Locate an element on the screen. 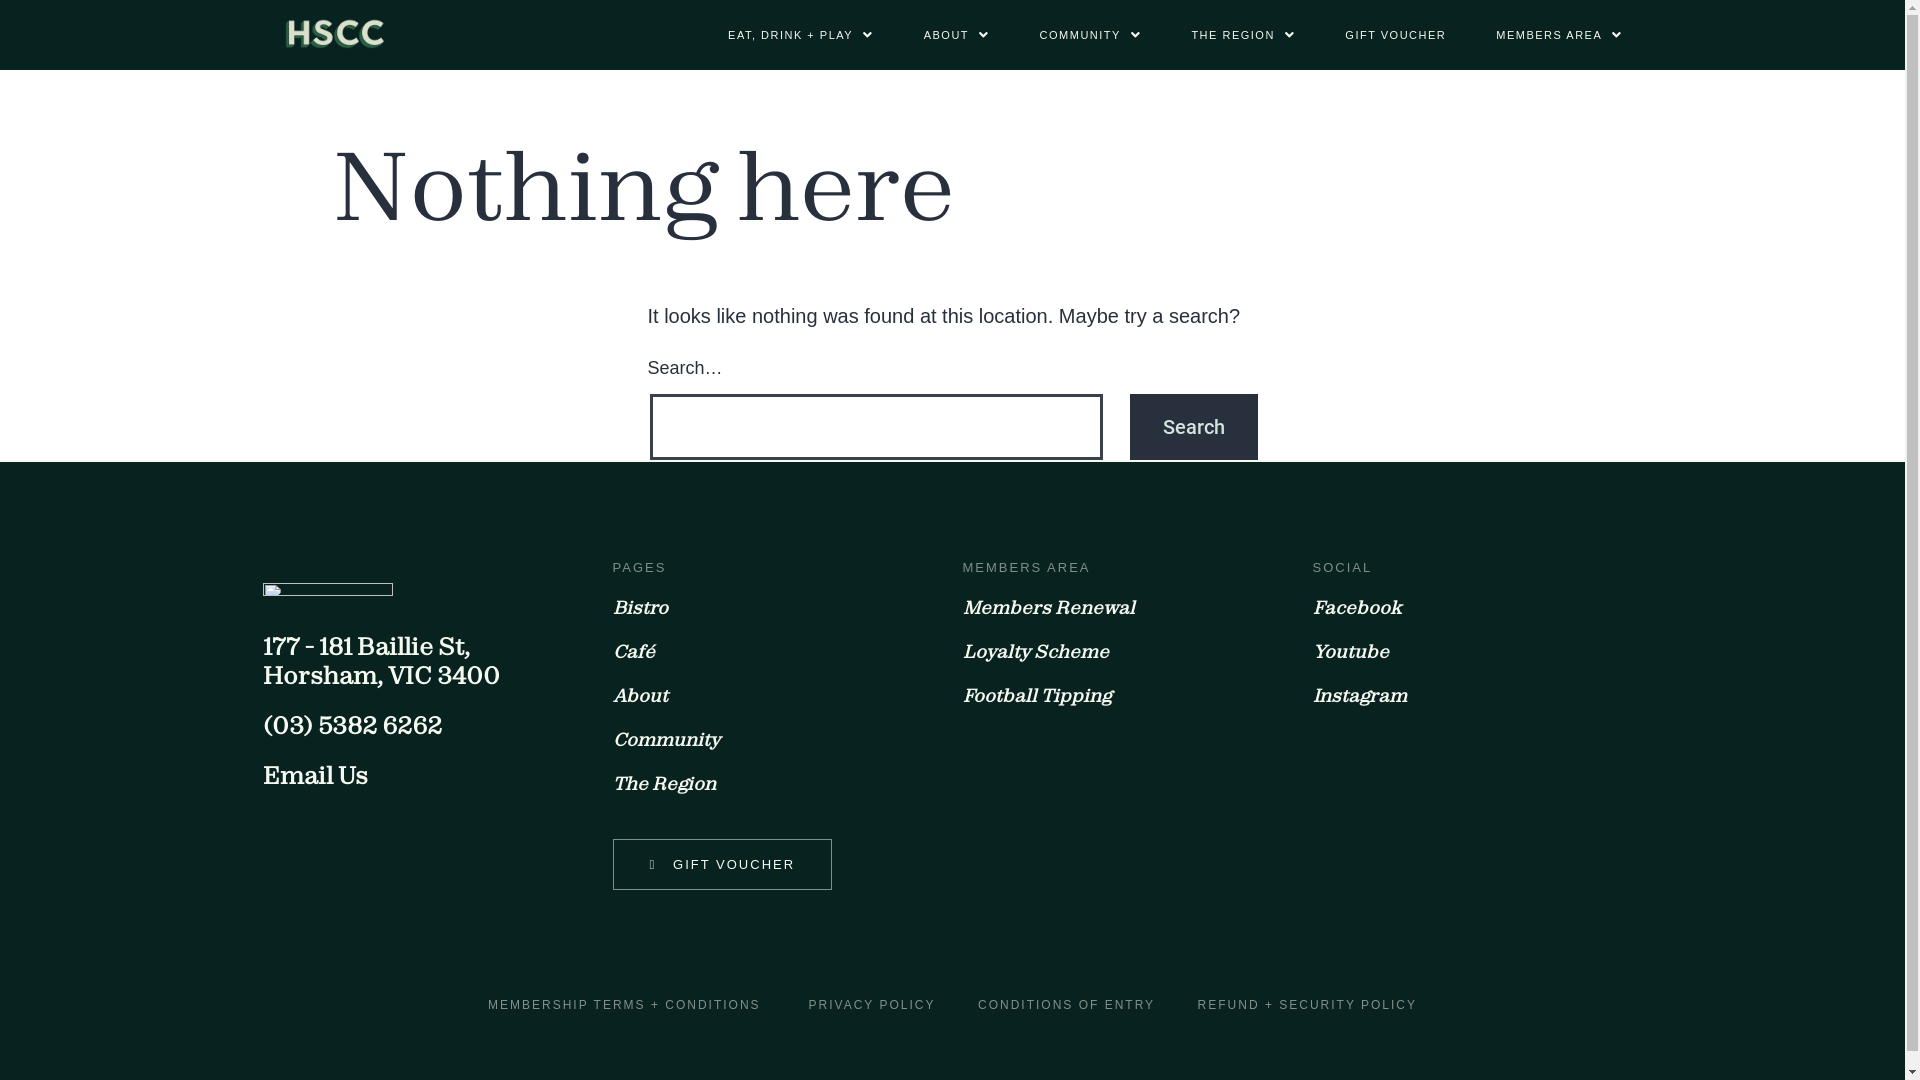 This screenshot has height=1080, width=1920. COMMUNITY is located at coordinates (1091, 34).